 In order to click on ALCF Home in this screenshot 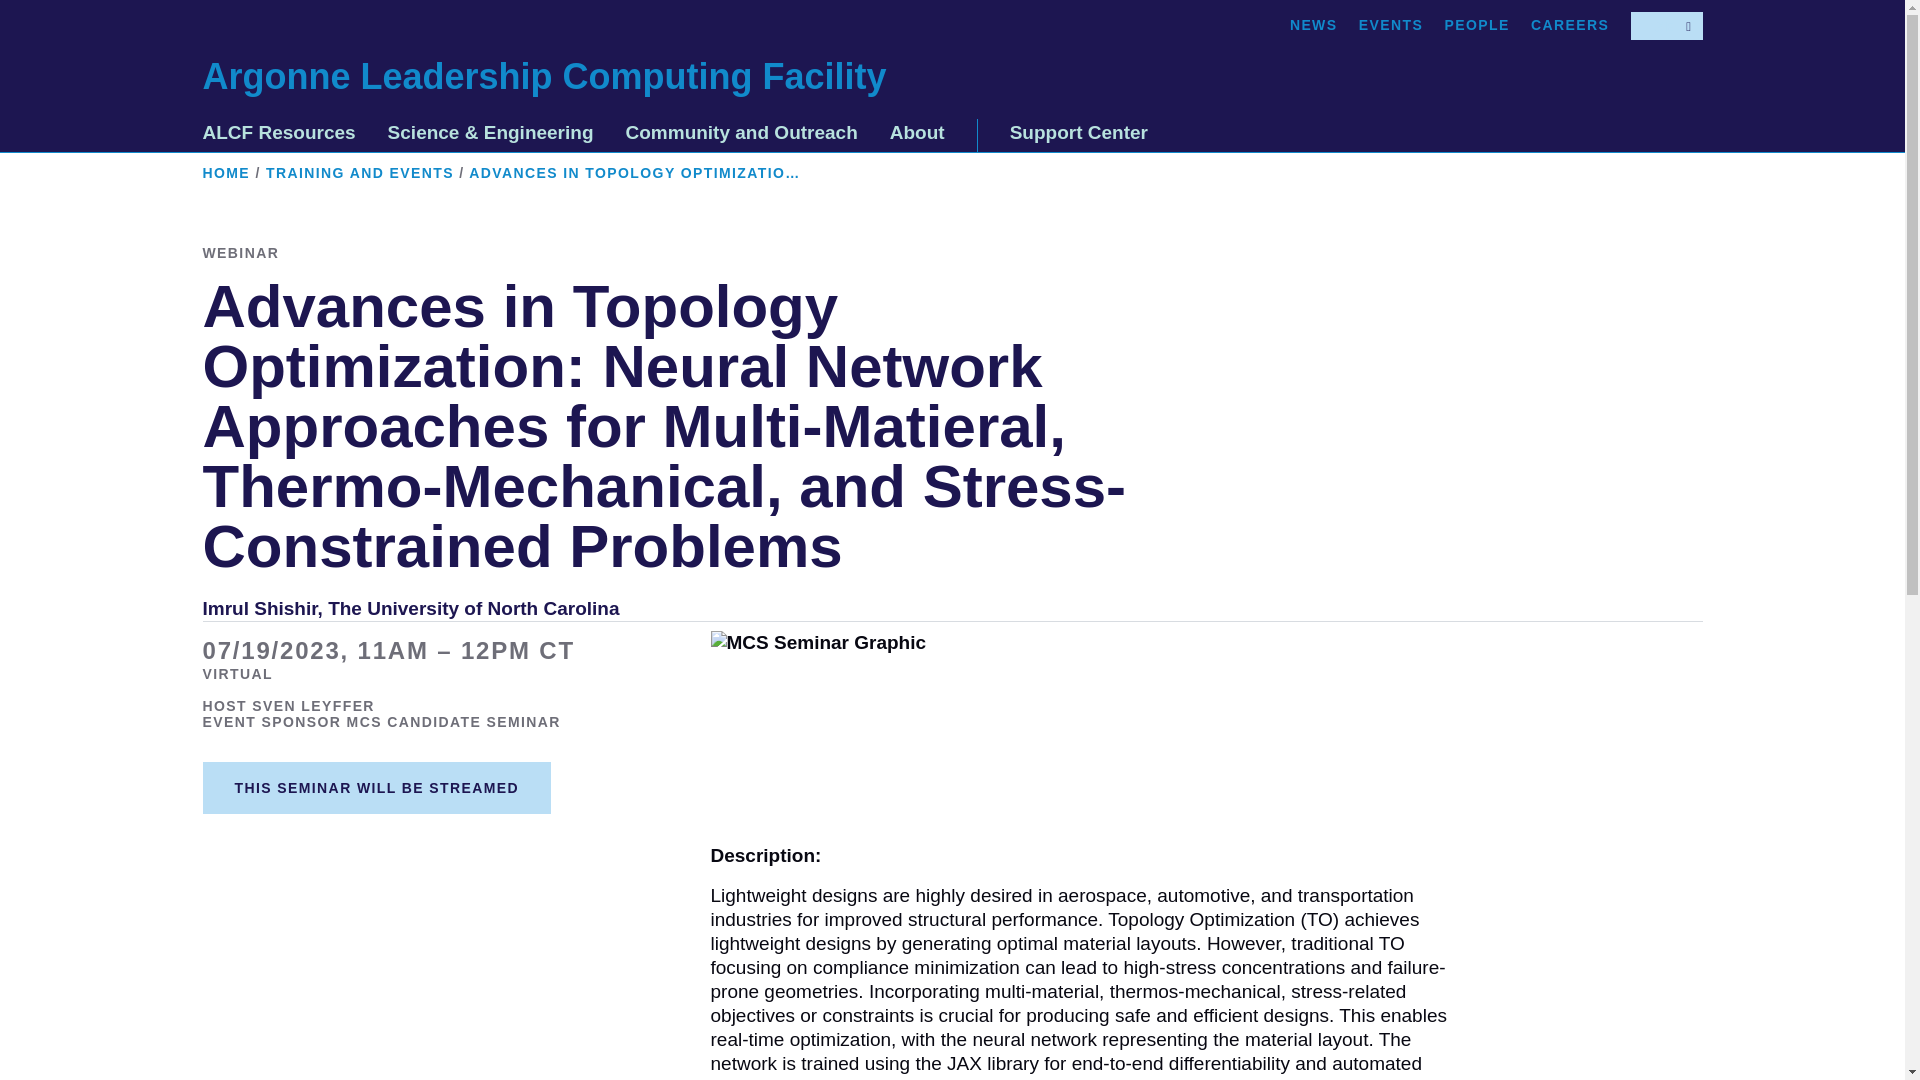, I will do `click(543, 76)`.